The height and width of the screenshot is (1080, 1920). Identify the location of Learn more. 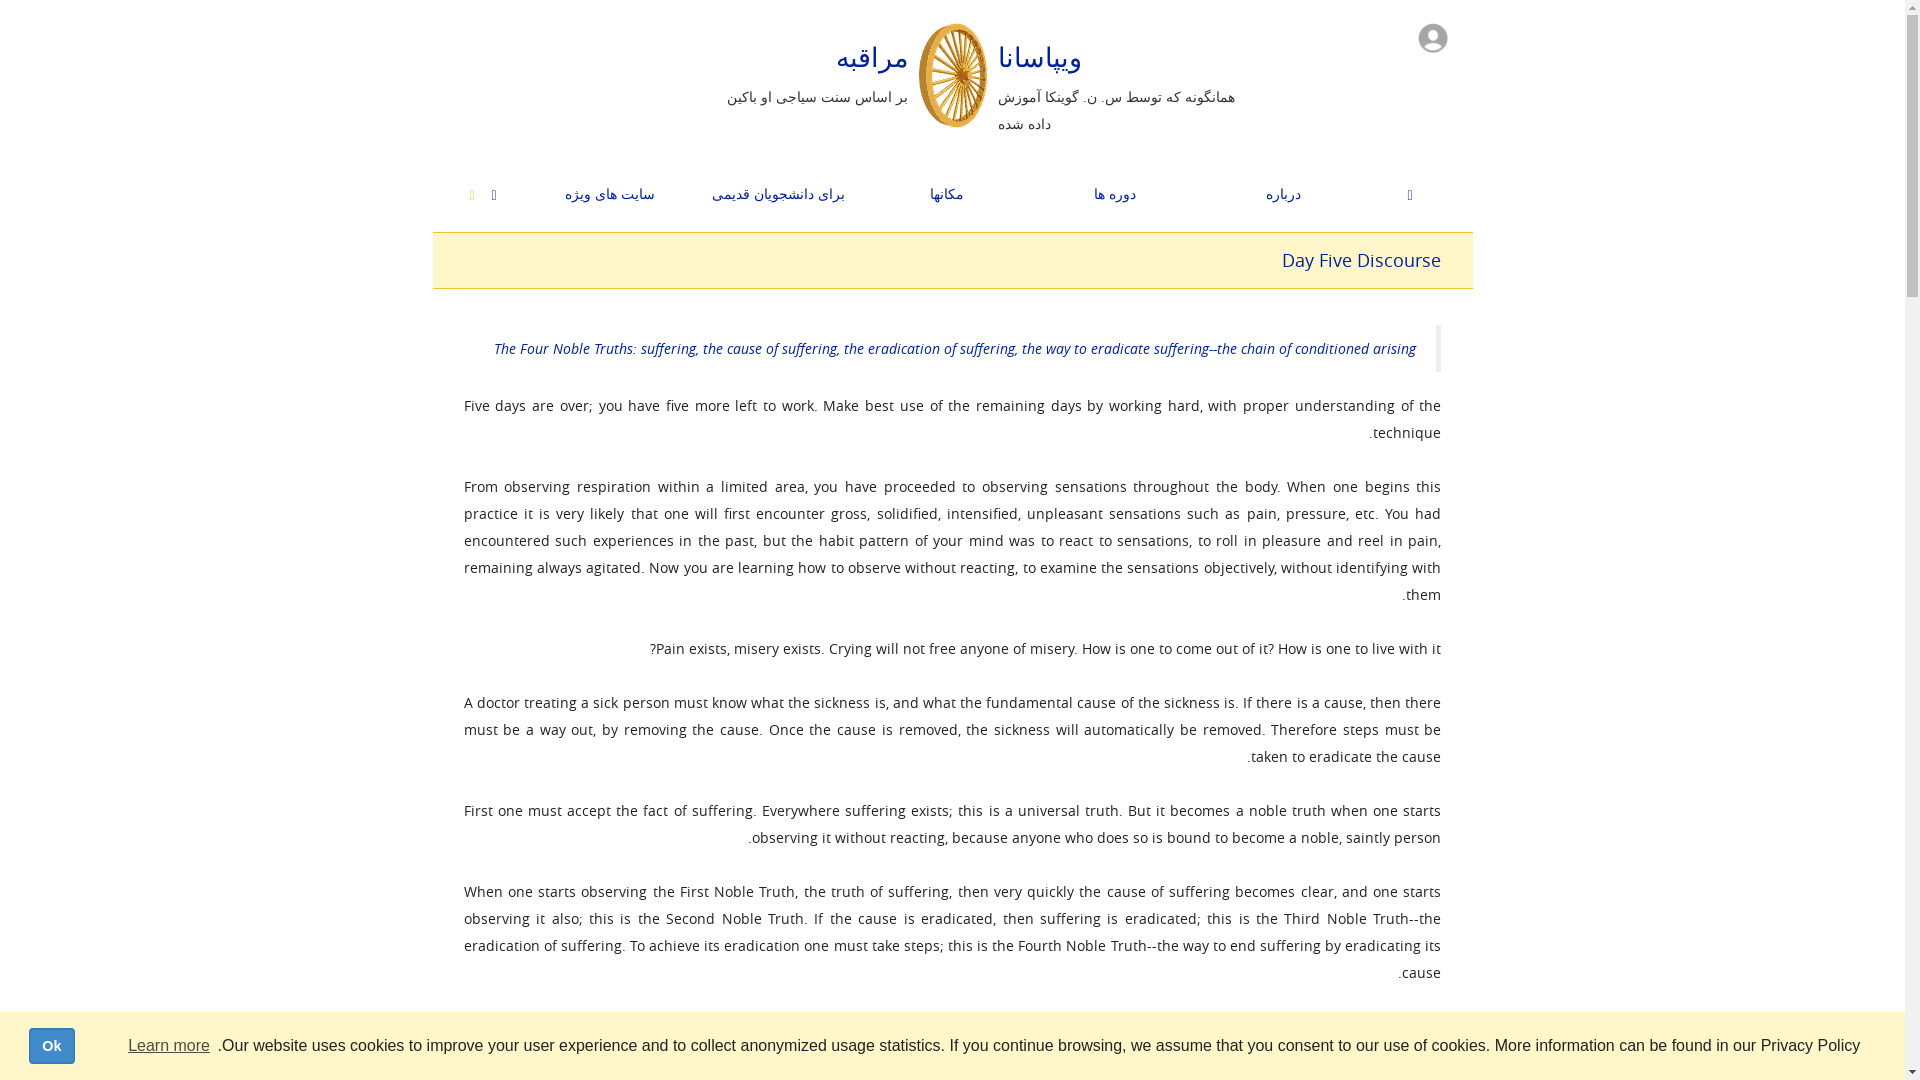
(168, 1046).